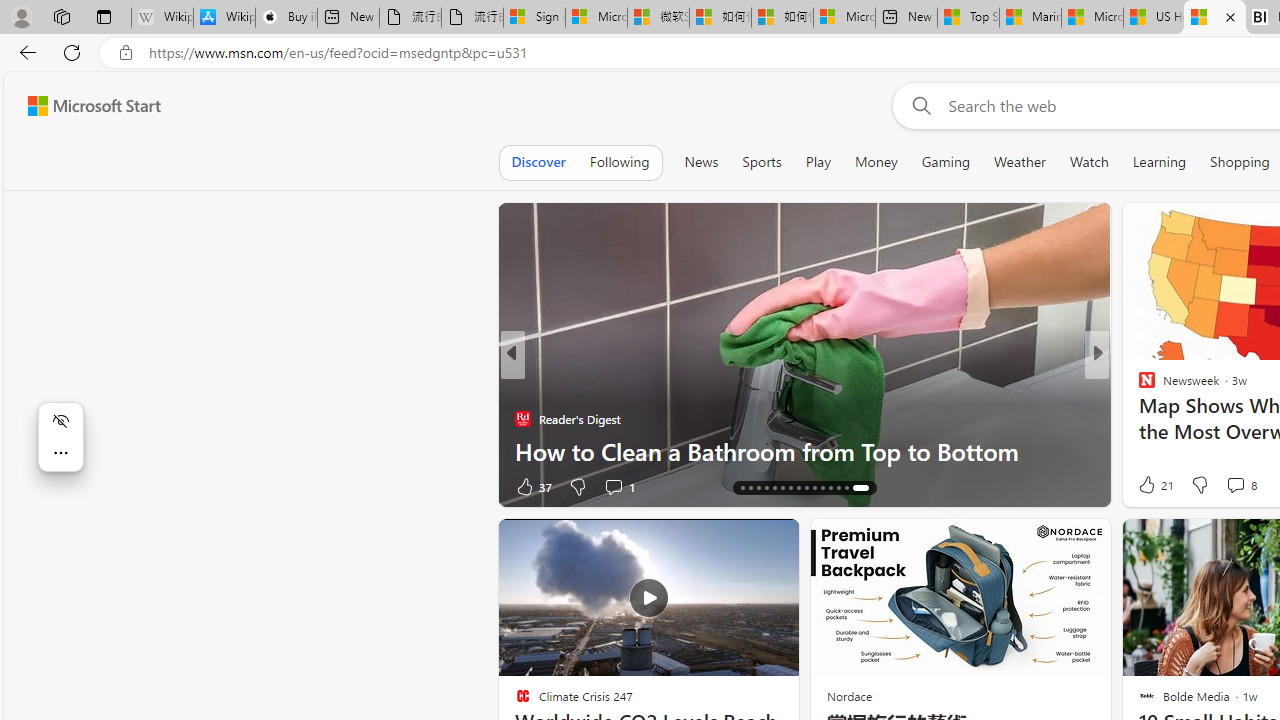 The width and height of the screenshot is (1280, 720). I want to click on Vox.com, so click(1138, 386).